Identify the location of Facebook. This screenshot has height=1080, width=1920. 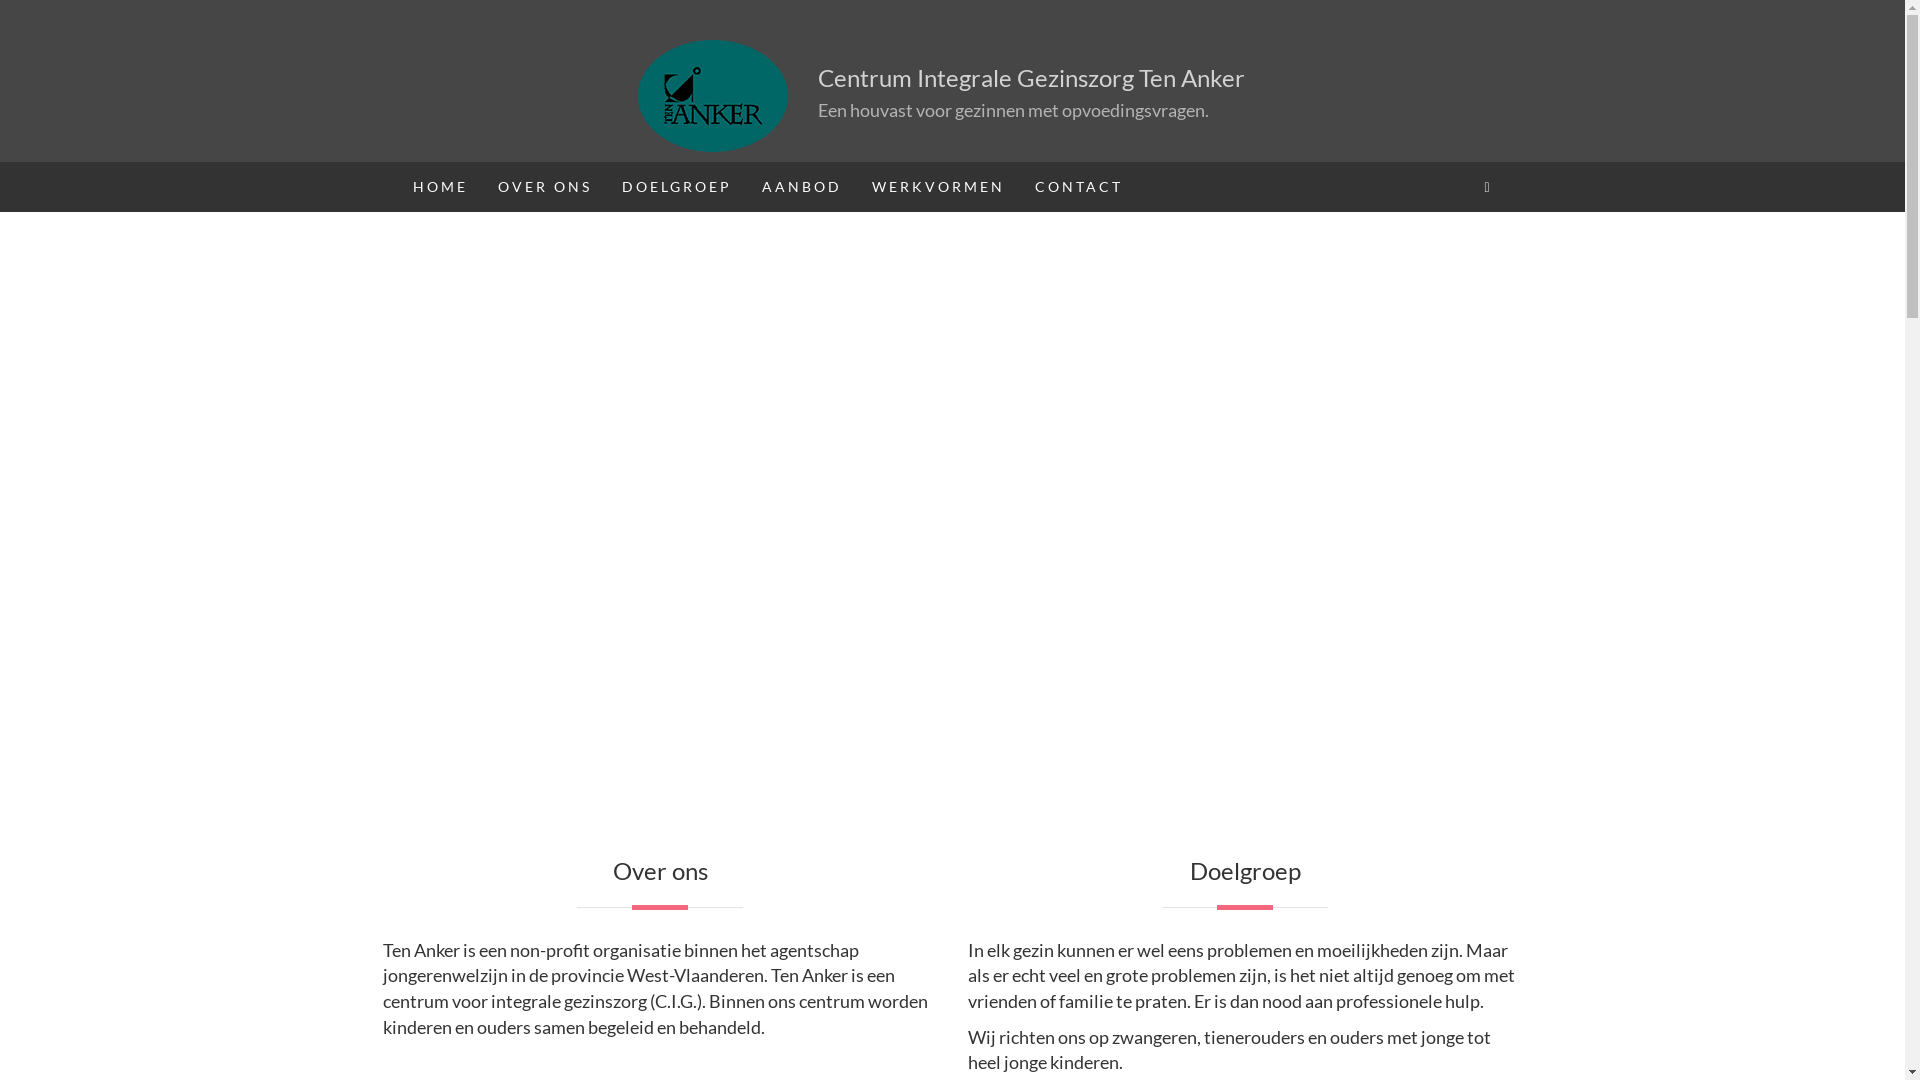
(1488, 187).